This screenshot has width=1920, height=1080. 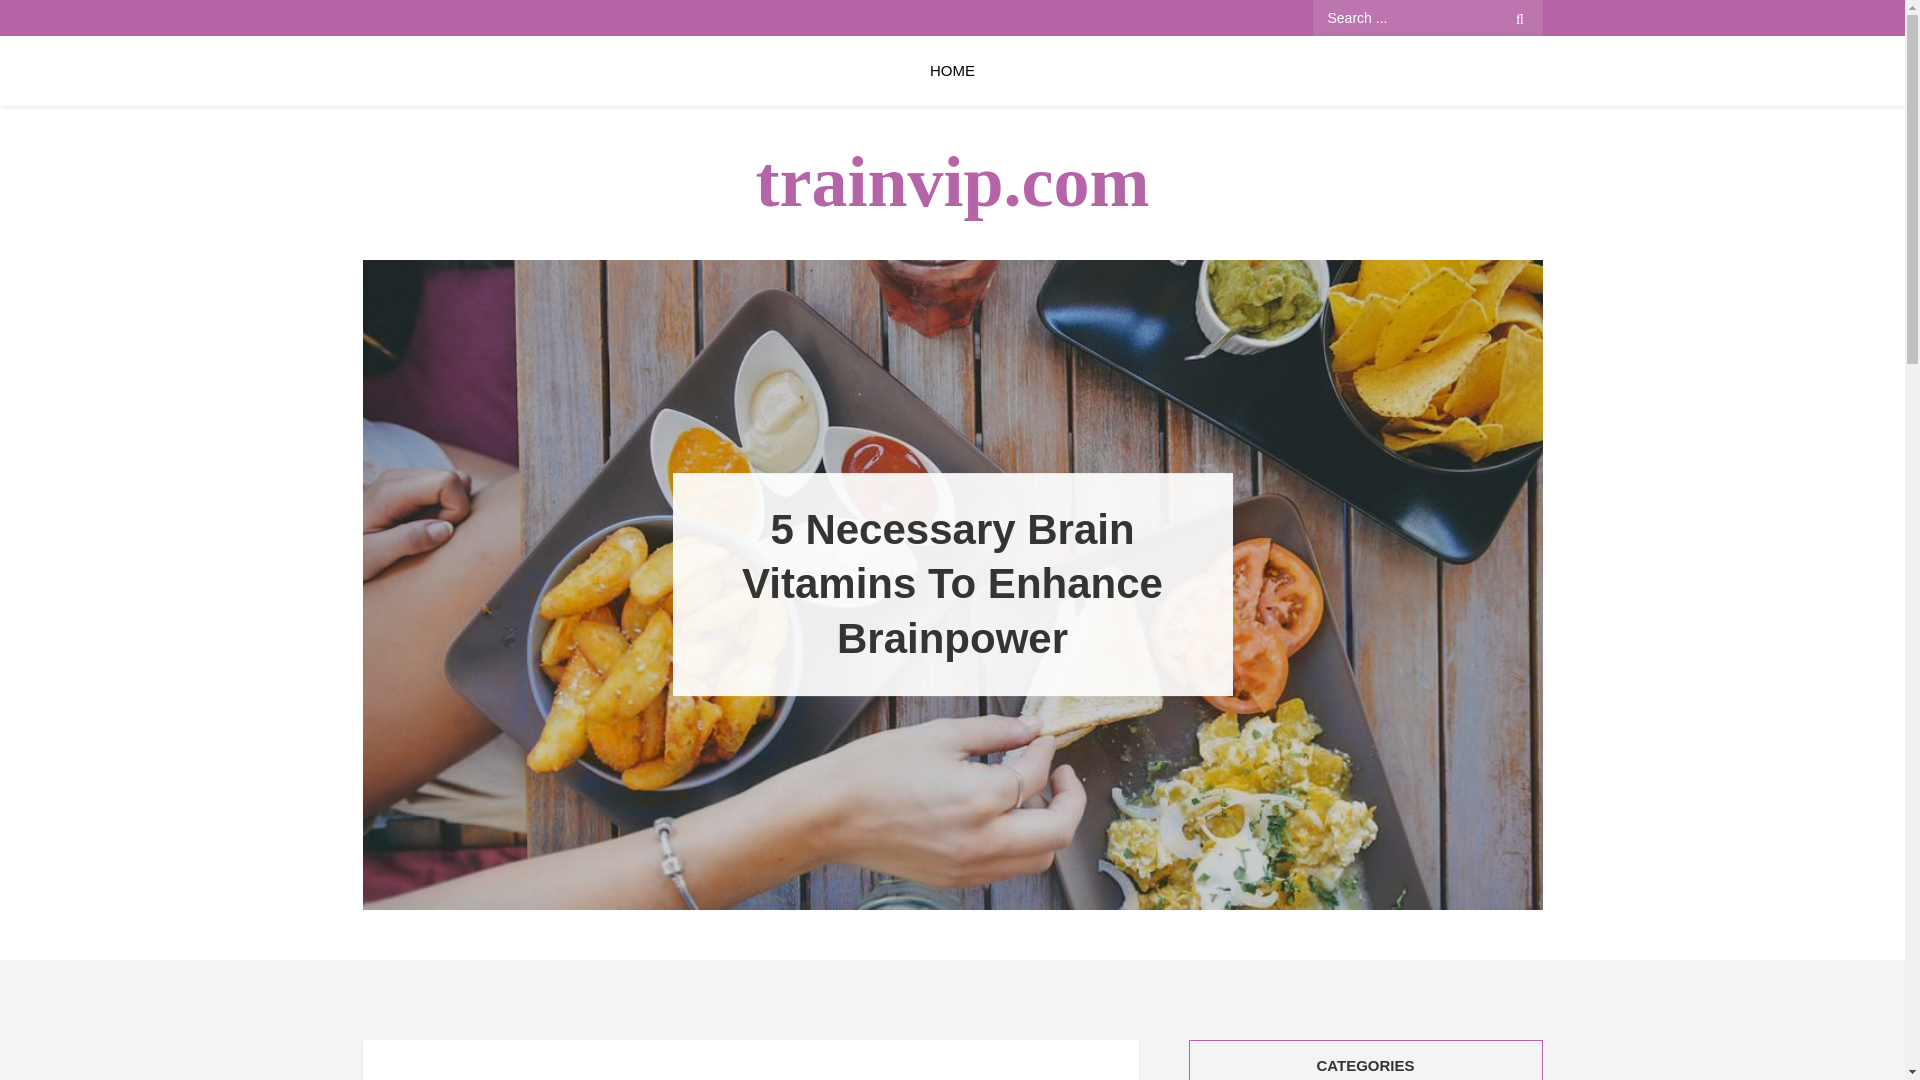 What do you see at coordinates (953, 182) in the screenshot?
I see `trainvip.com` at bounding box center [953, 182].